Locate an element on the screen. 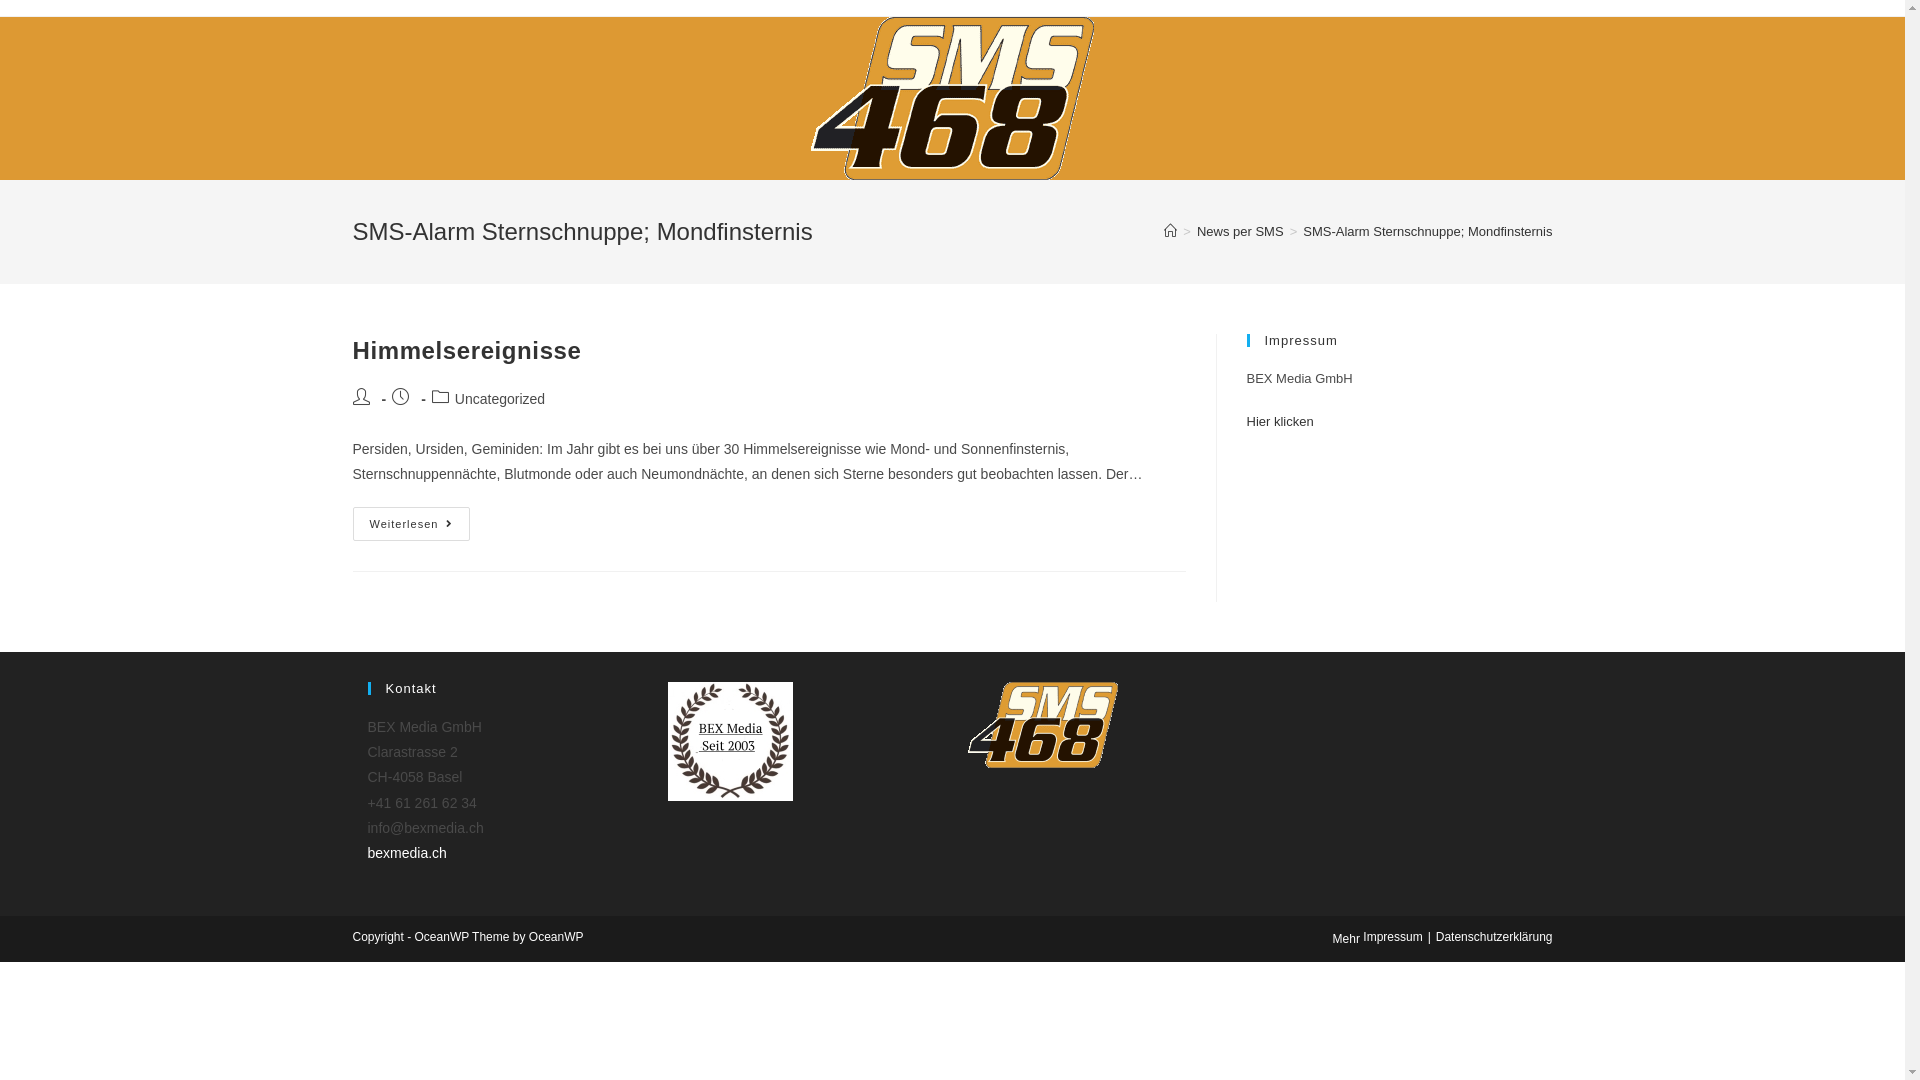 This screenshot has width=1920, height=1080. Himmelsereignisse is located at coordinates (466, 350).